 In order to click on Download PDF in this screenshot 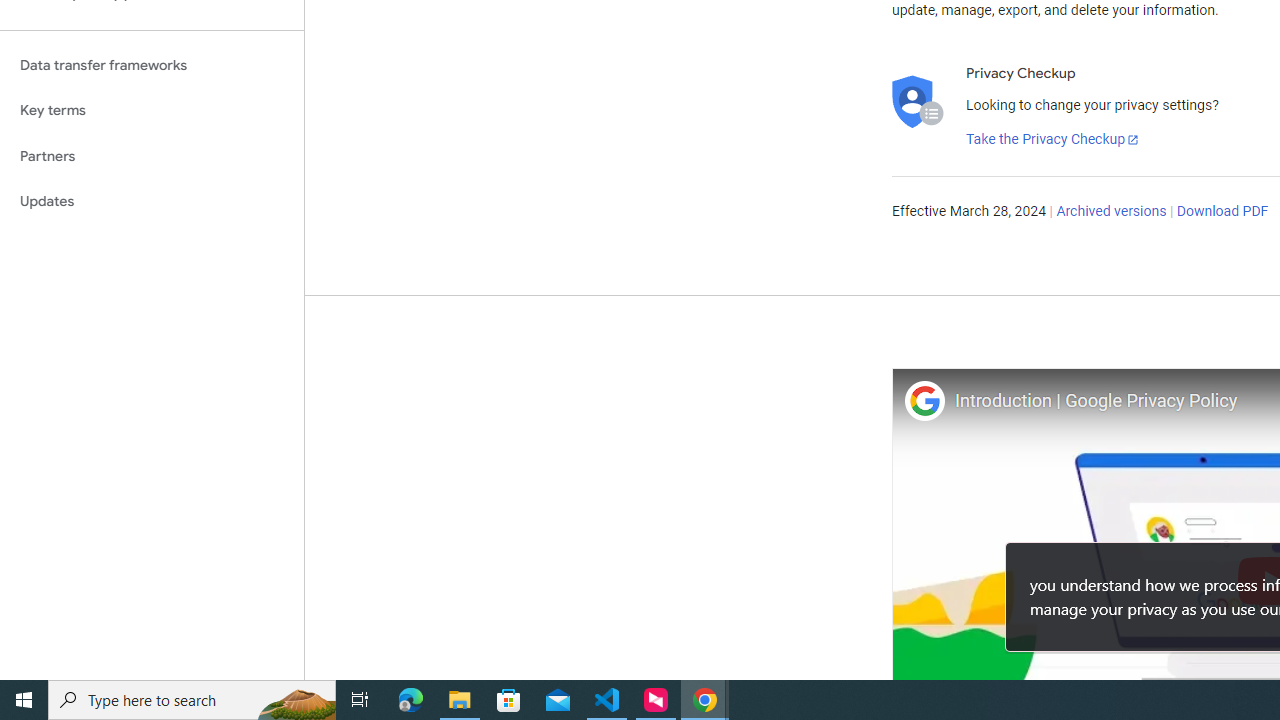, I will do `click(1222, 212)`.